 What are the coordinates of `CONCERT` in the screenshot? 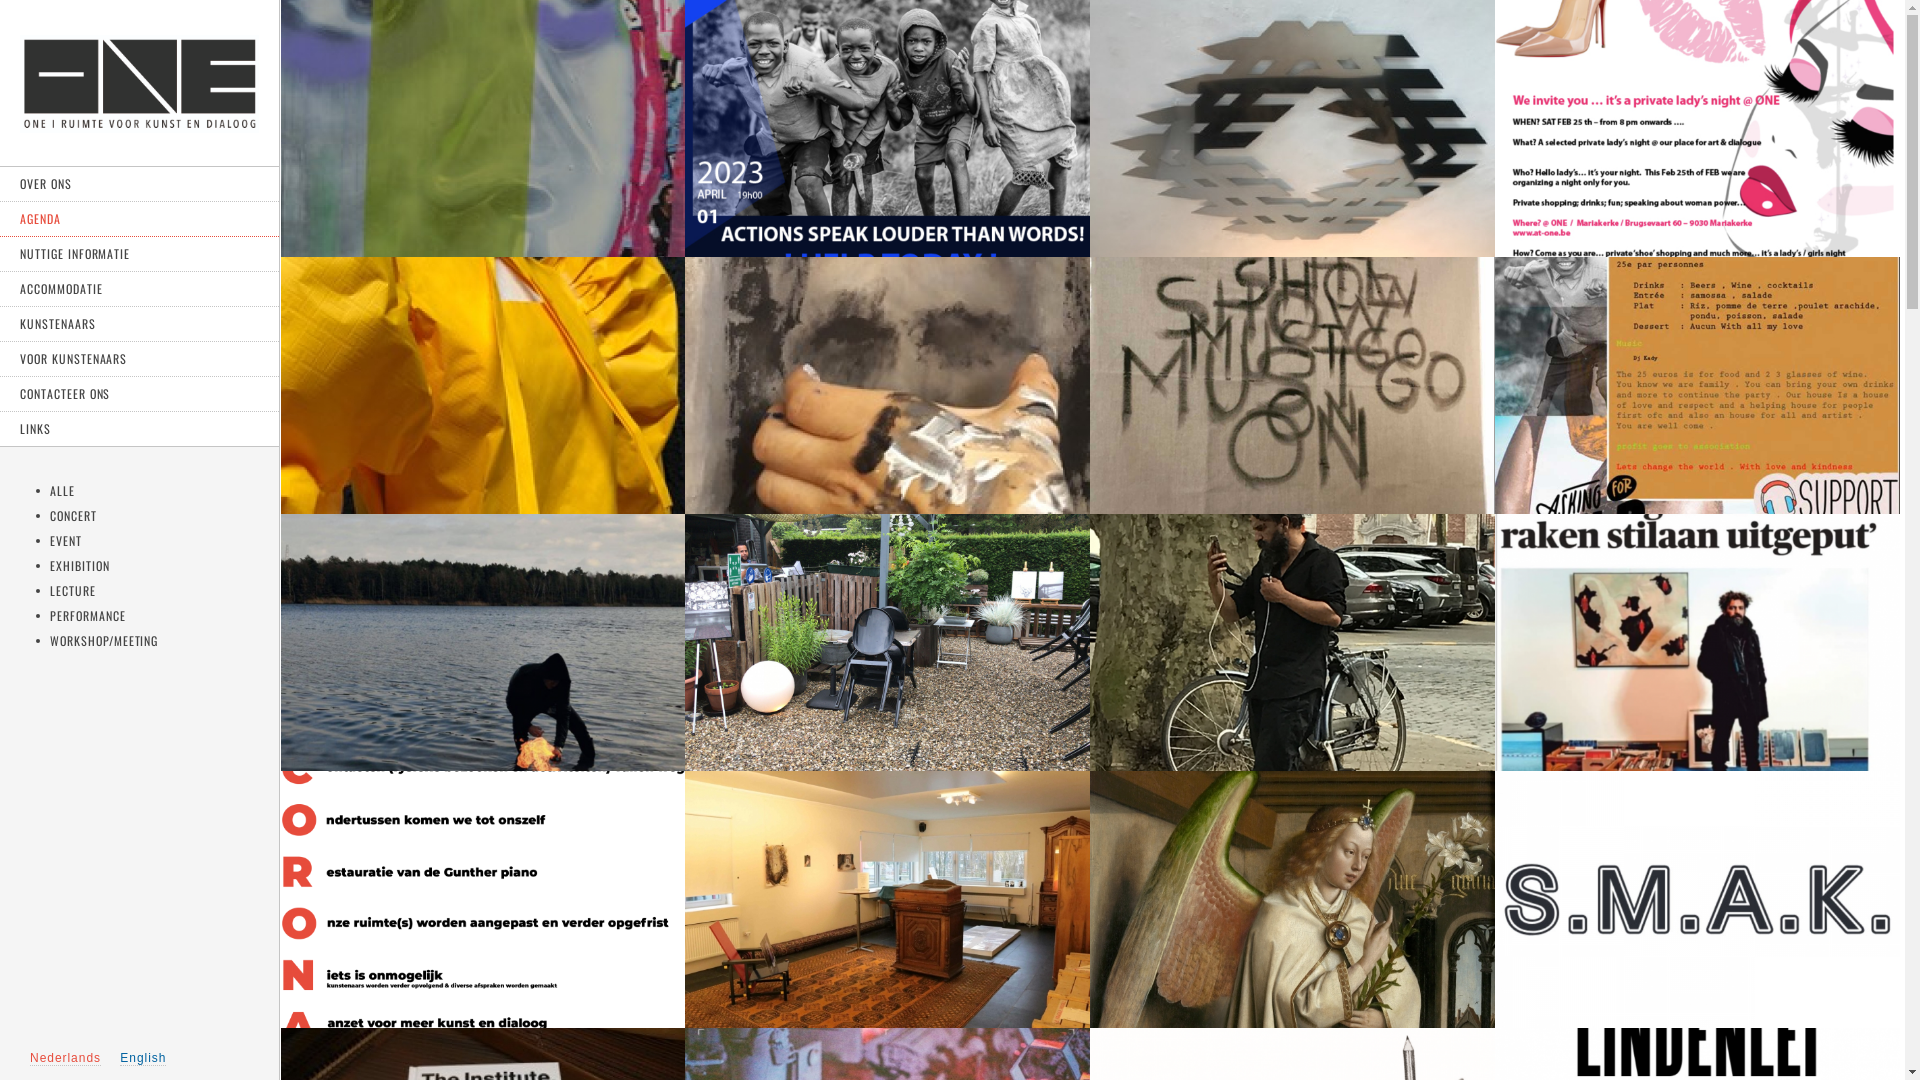 It's located at (74, 516).